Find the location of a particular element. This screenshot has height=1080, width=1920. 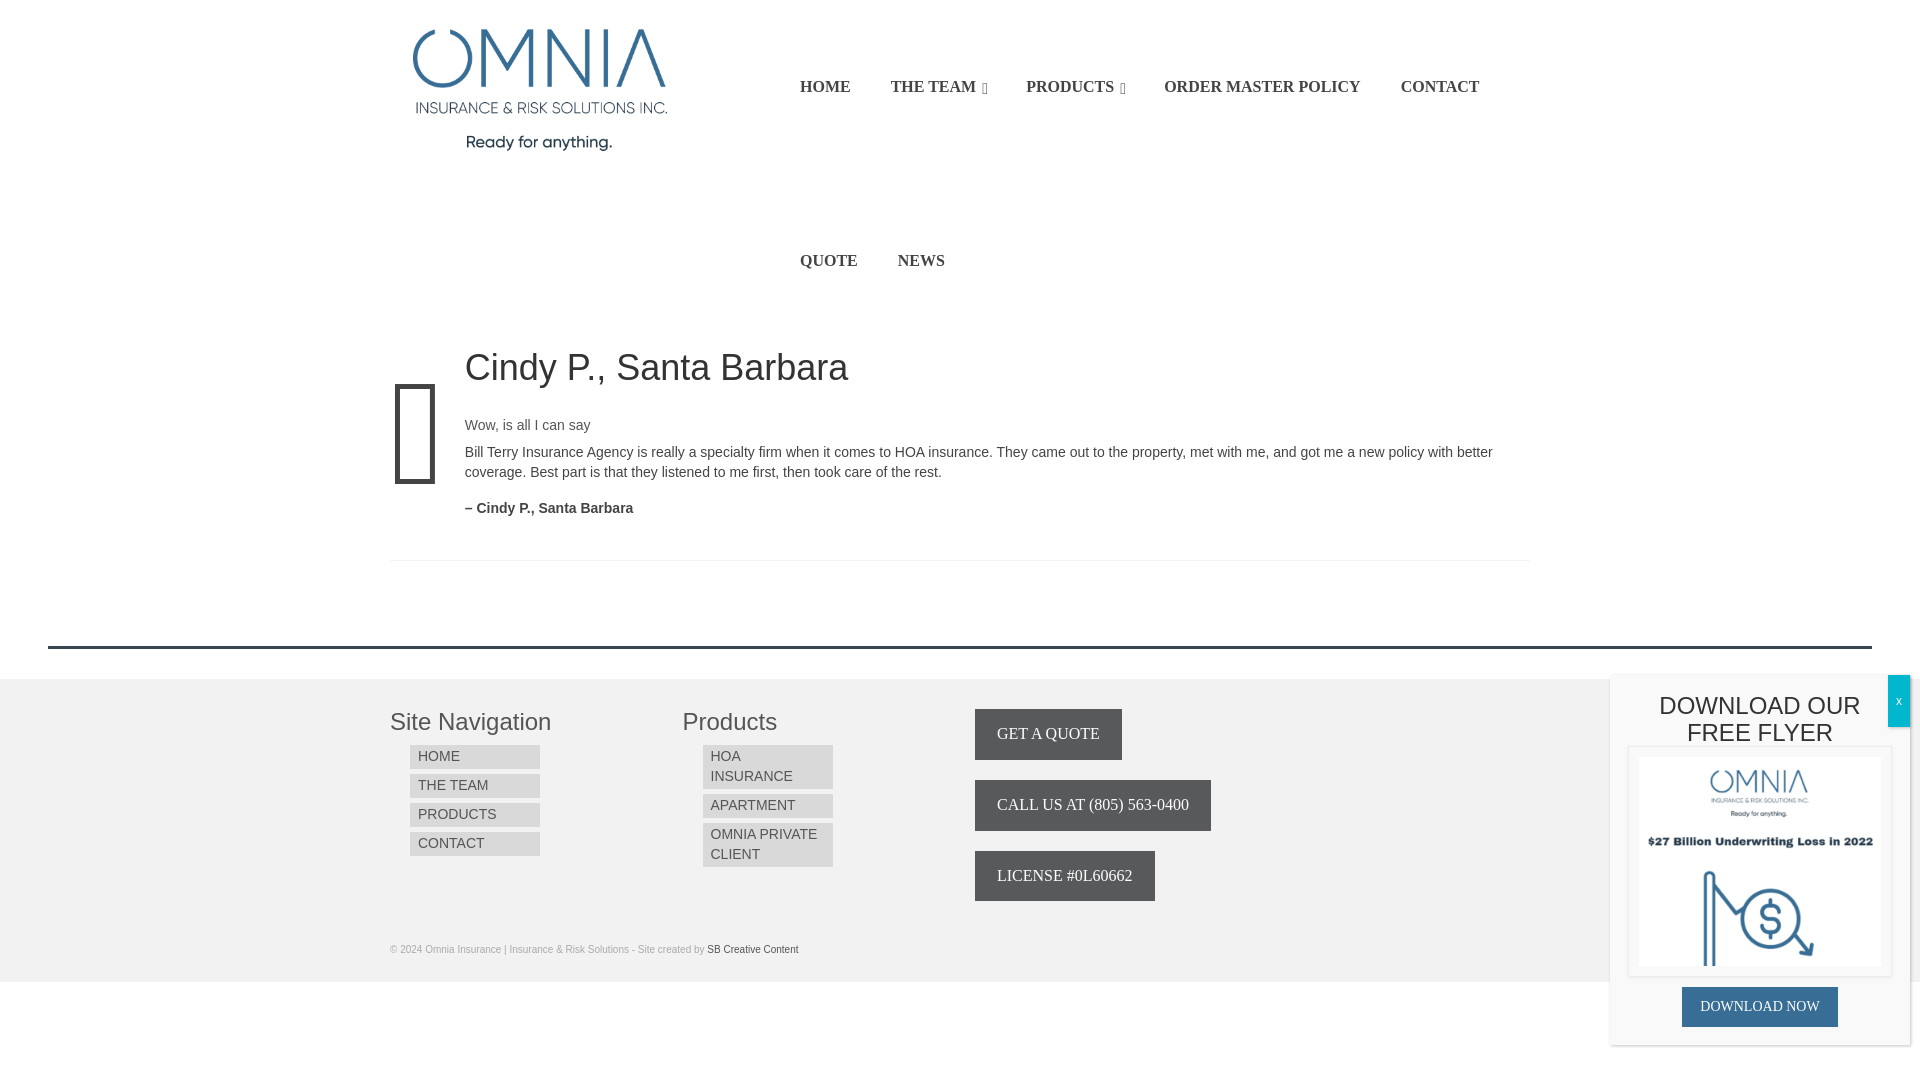

GET A QUOTE is located at coordinates (1048, 734).